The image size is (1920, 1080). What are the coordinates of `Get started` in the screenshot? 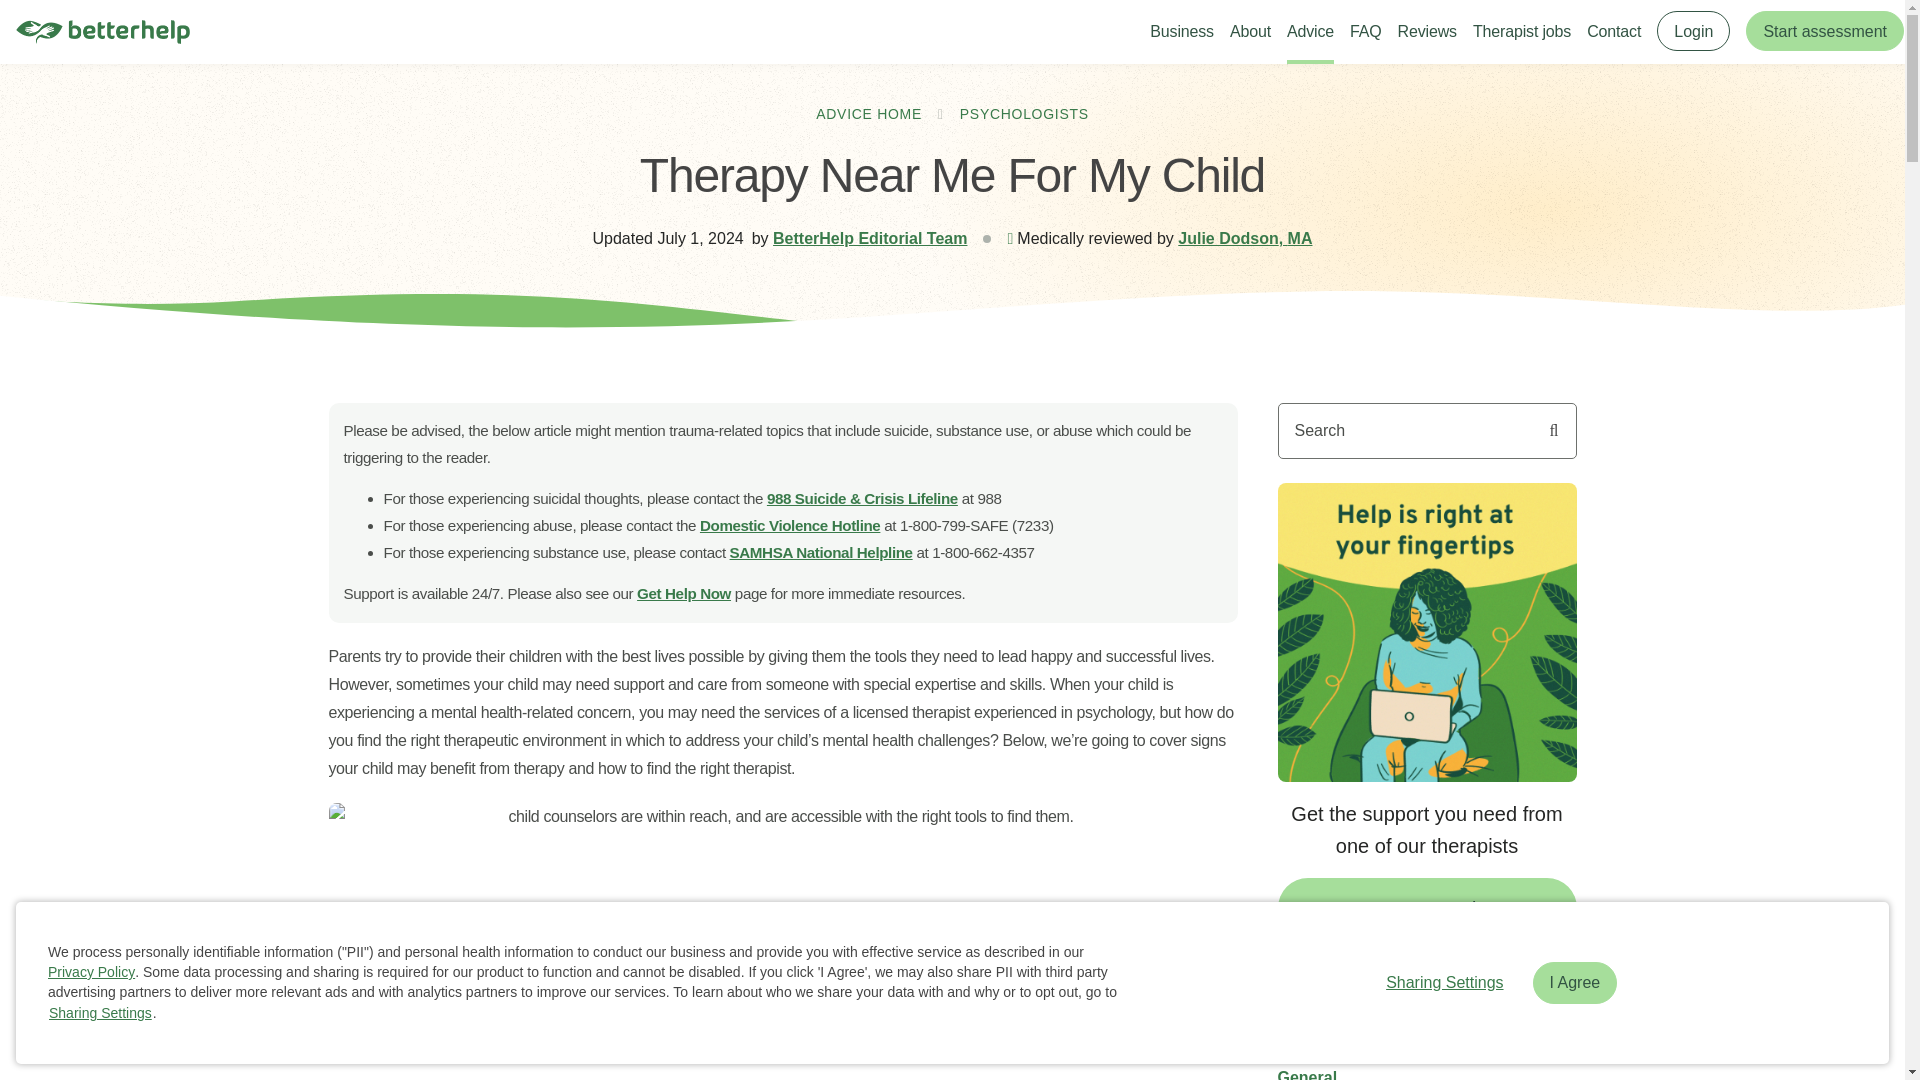 It's located at (1427, 908).